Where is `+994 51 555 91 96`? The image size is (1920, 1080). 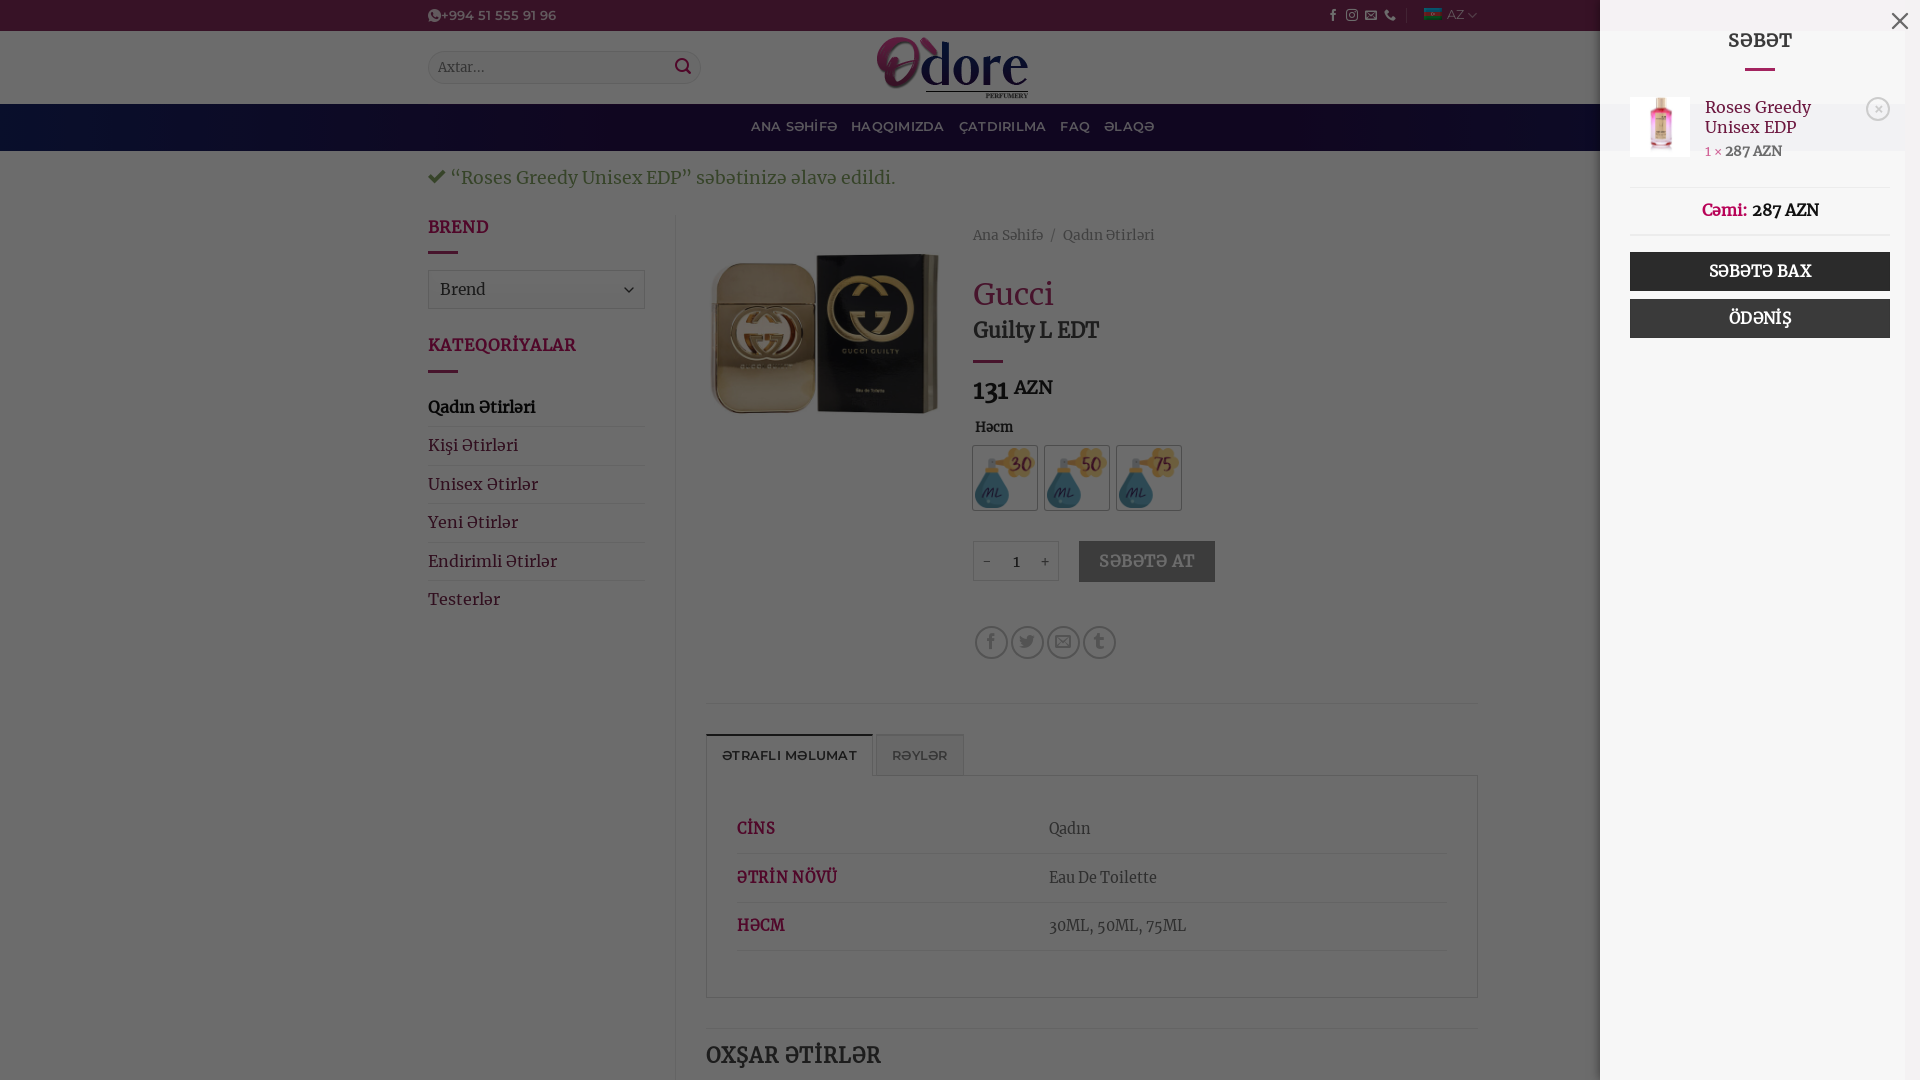 +994 51 555 91 96 is located at coordinates (492, 16).